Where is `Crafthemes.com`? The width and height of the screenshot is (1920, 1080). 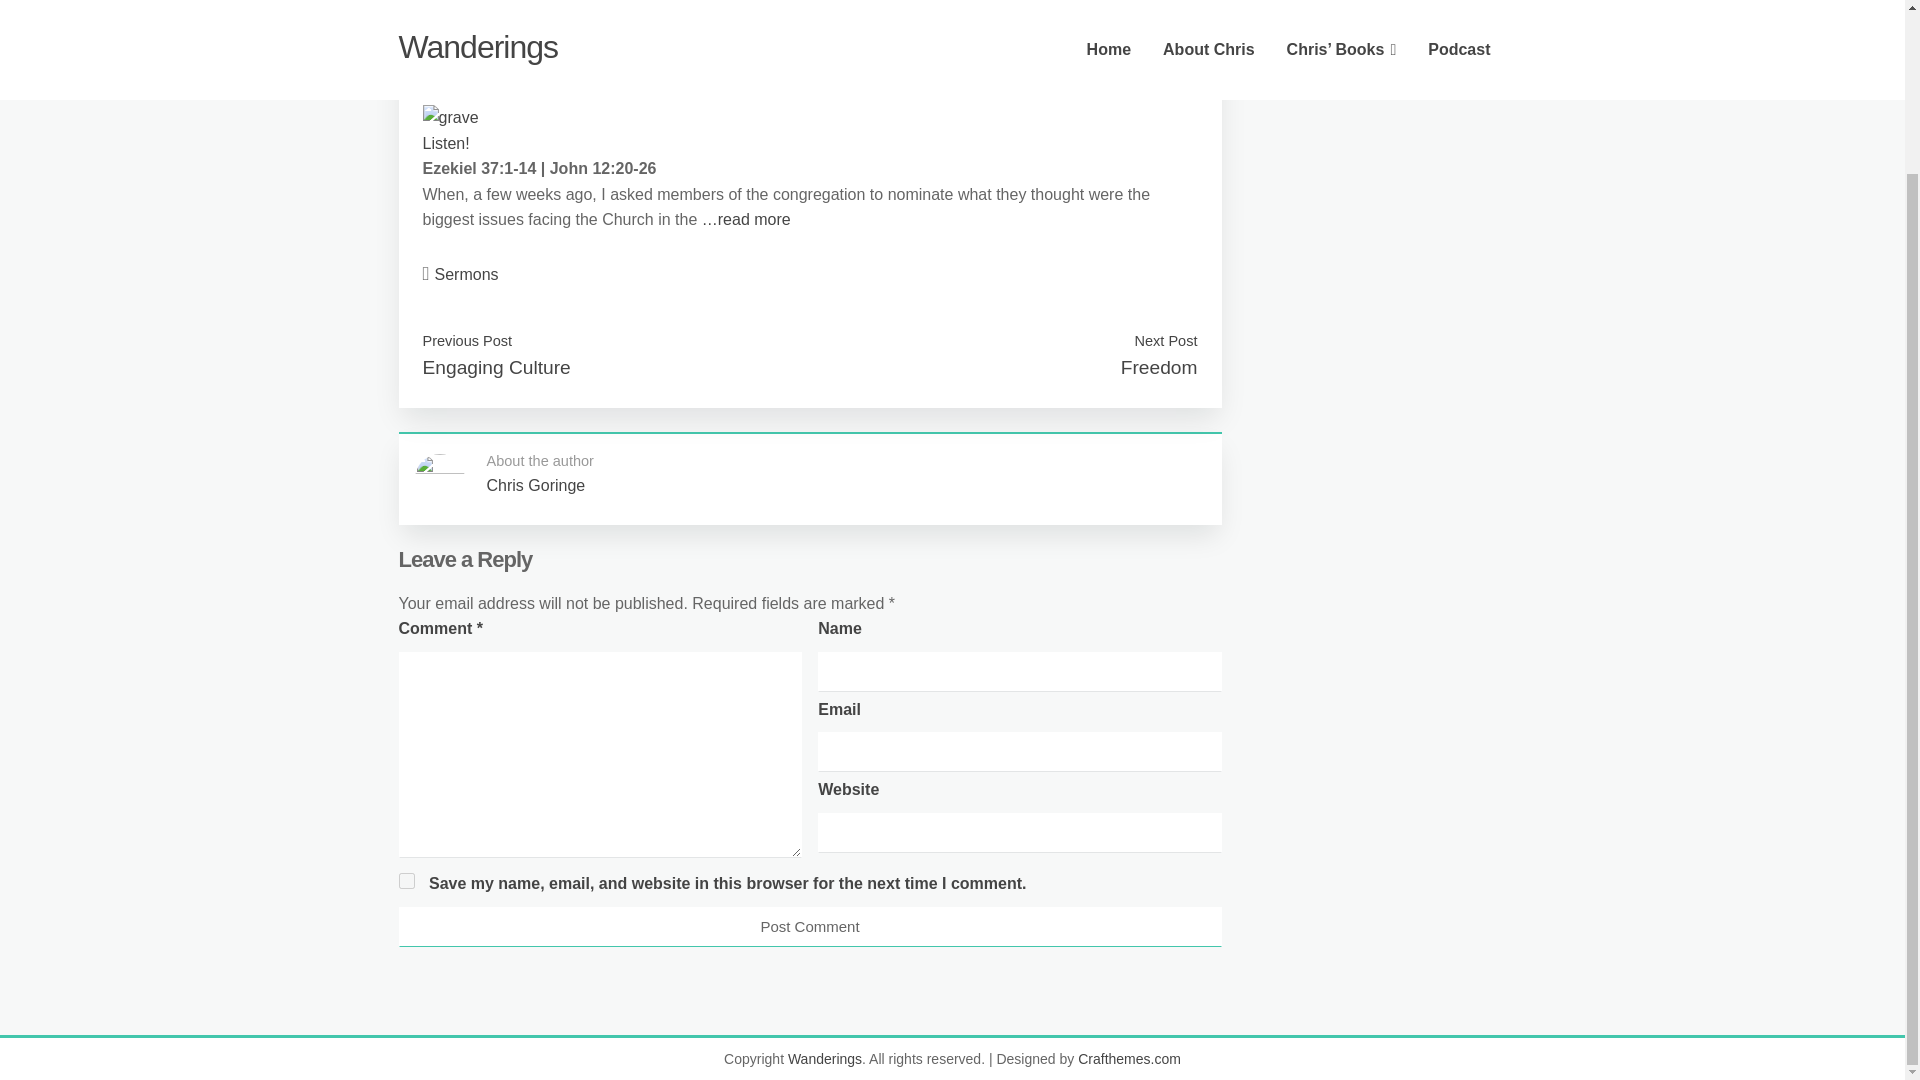 Crafthemes.com is located at coordinates (1128, 1058).